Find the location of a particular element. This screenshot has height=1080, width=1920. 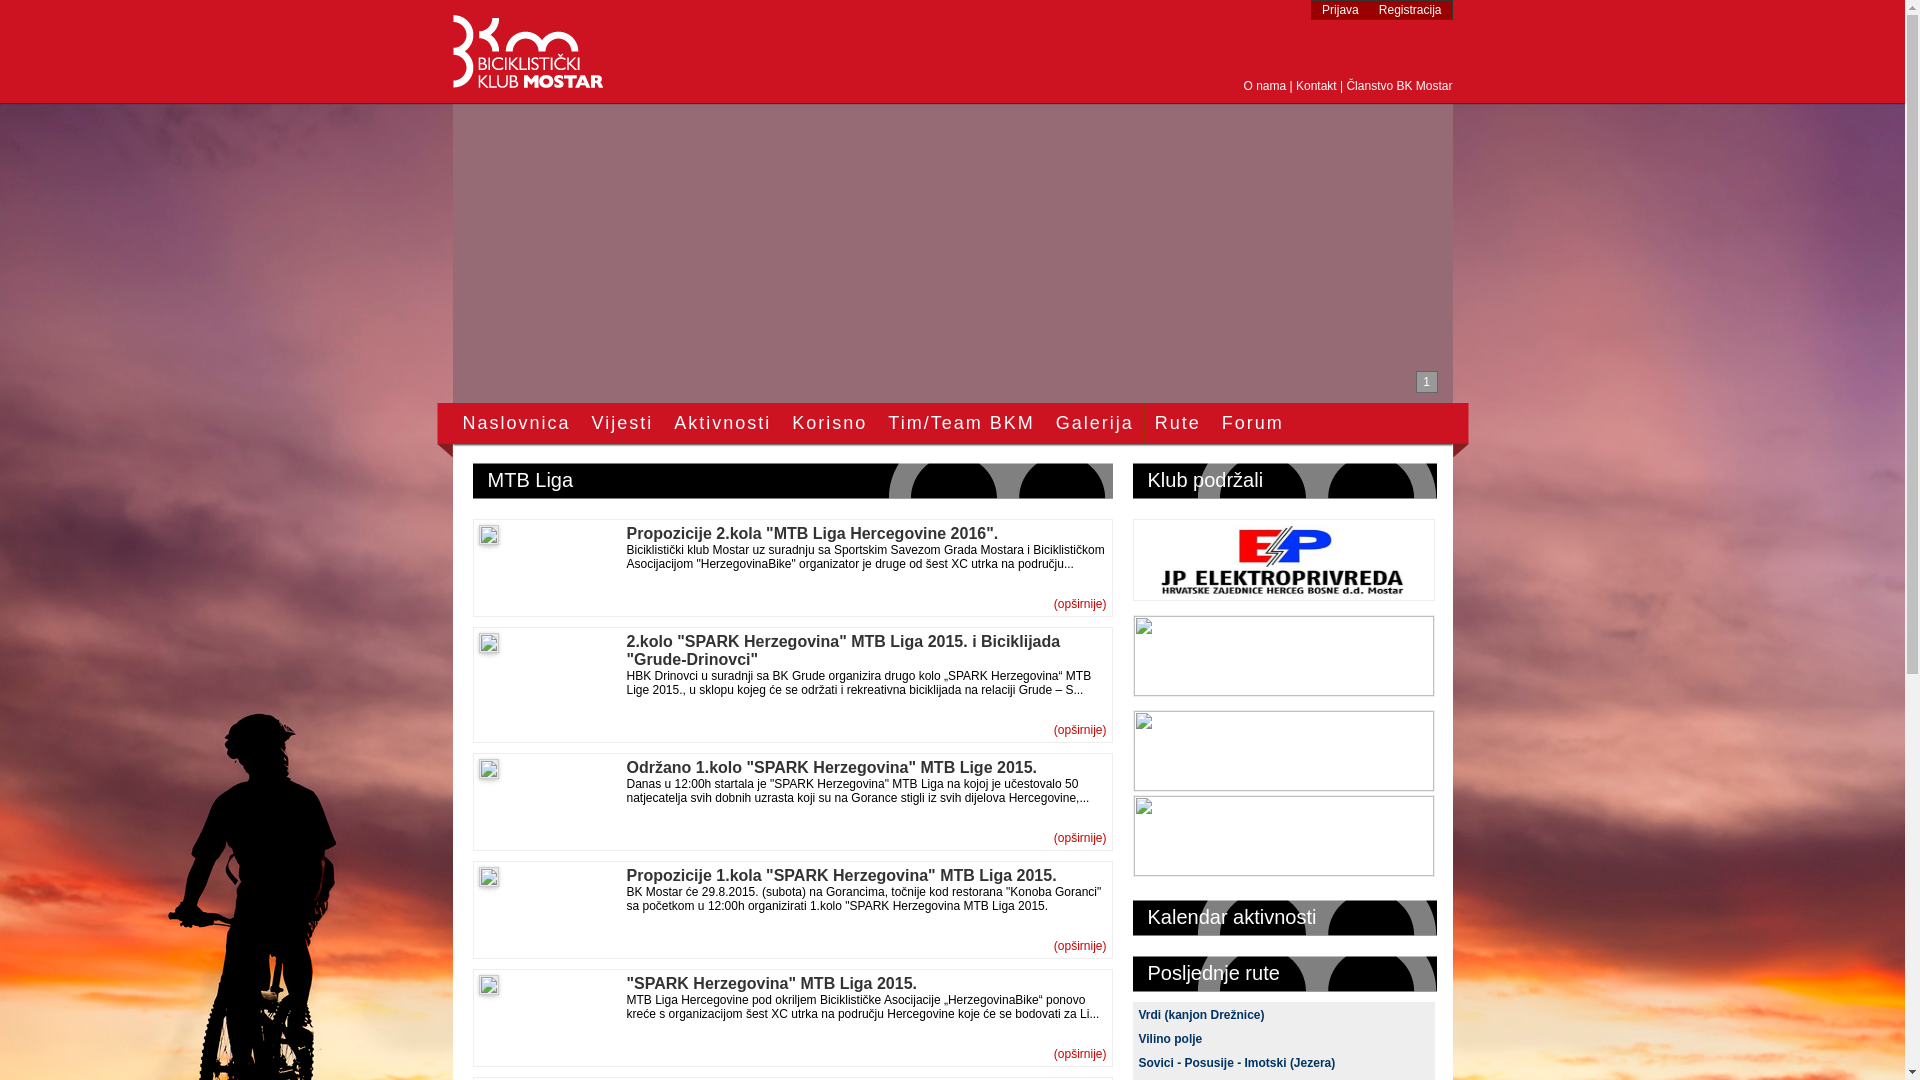

HT Eronet is located at coordinates (1283, 690).